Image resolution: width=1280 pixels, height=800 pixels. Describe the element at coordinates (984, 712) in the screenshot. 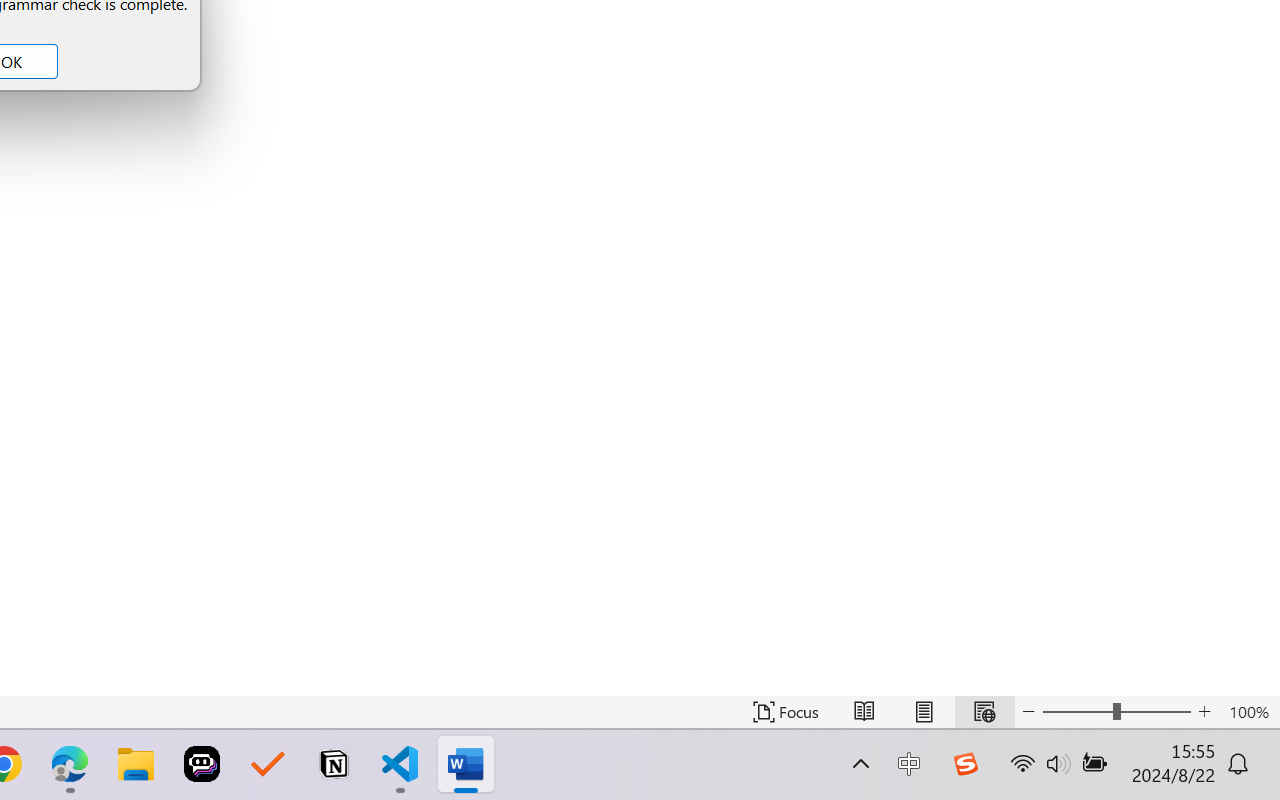

I see `Web Layout` at that location.